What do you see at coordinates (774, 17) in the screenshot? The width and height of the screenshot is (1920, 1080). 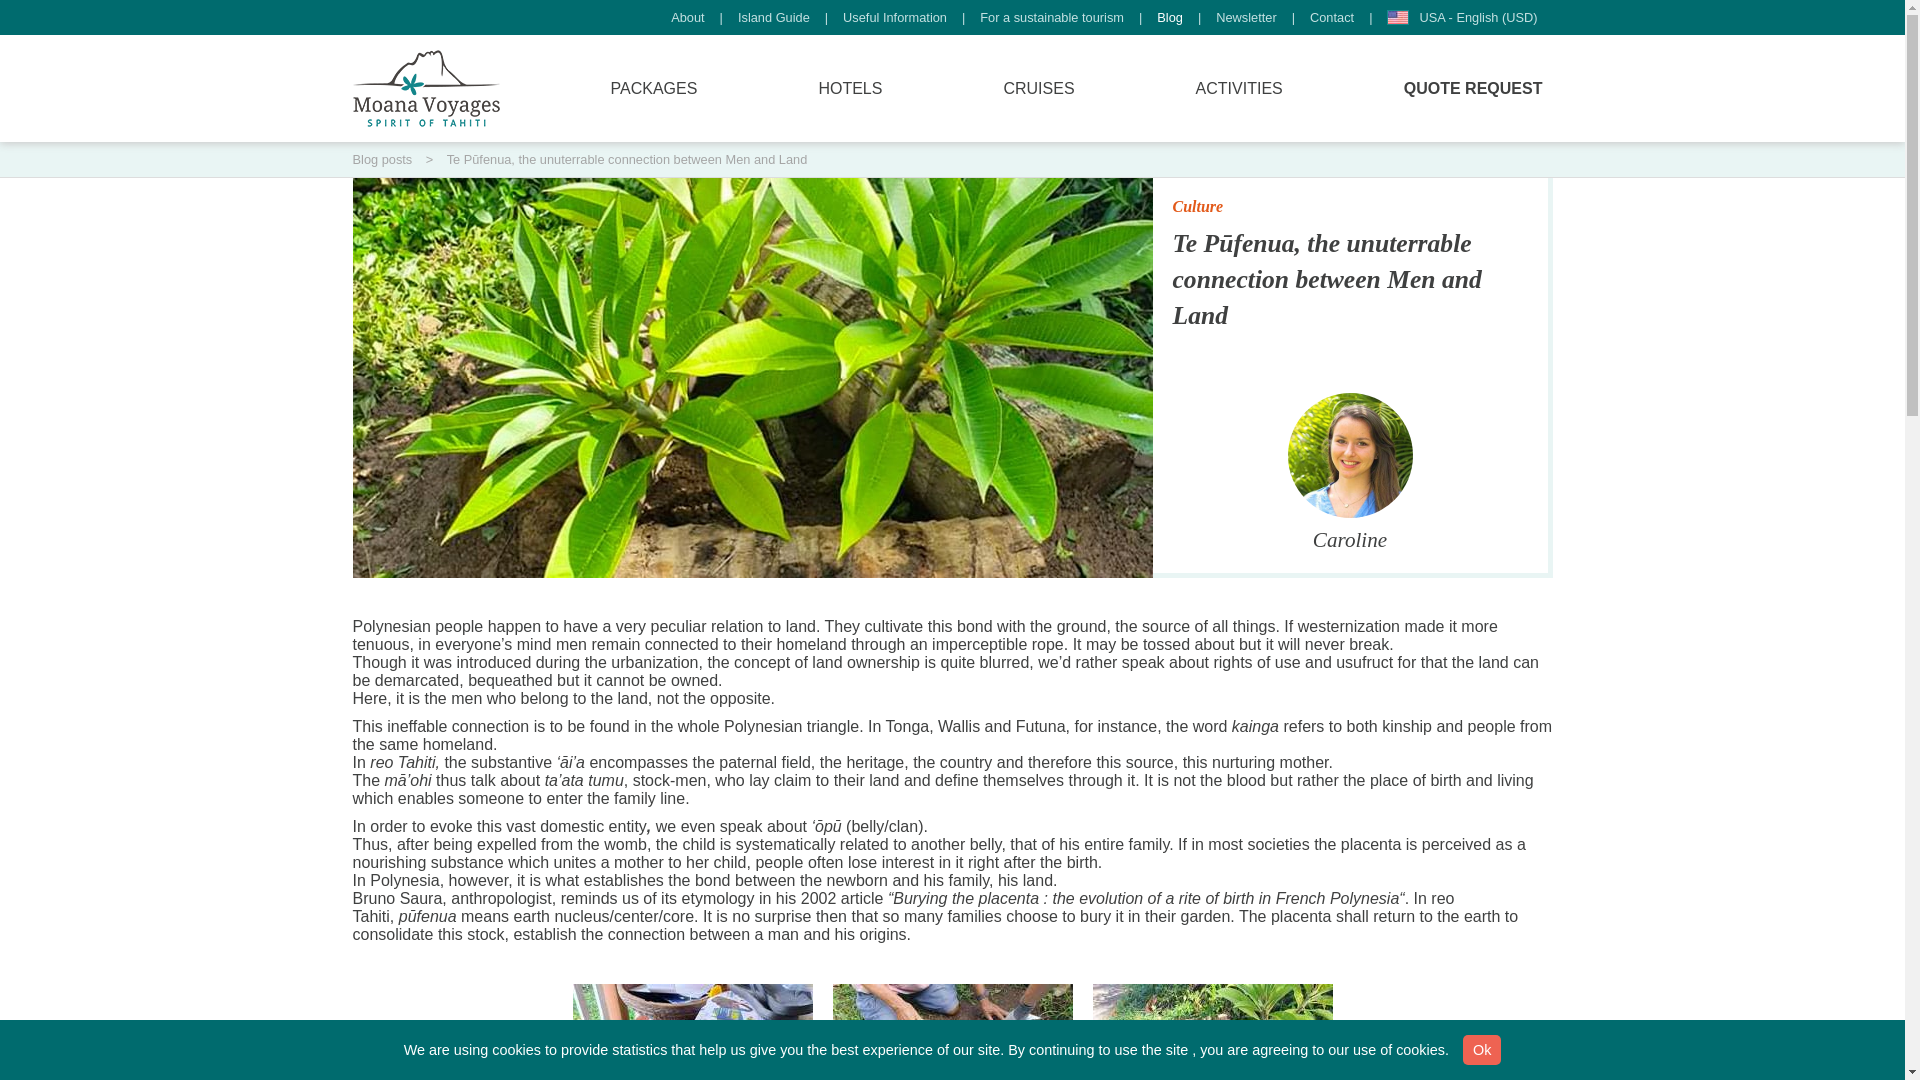 I see `Island Guide` at bounding box center [774, 17].